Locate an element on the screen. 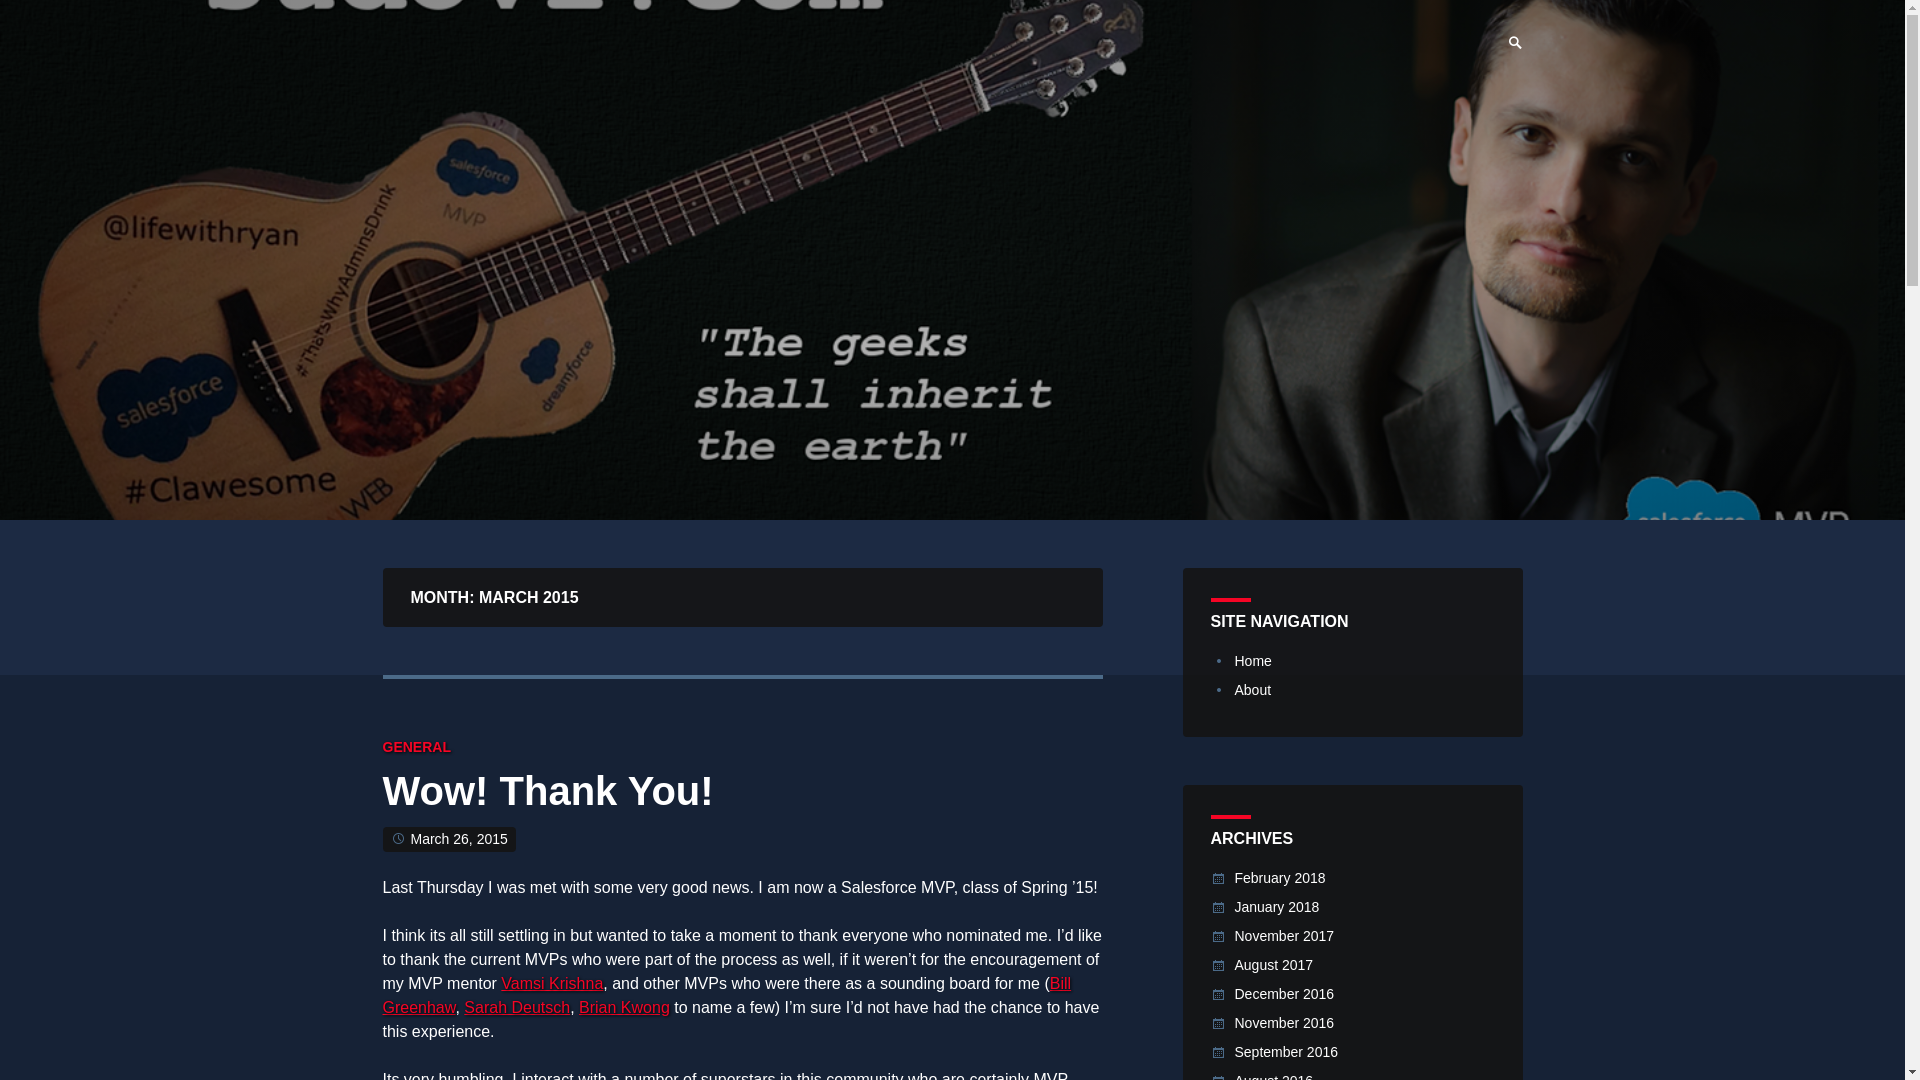 The width and height of the screenshot is (1920, 1080). Wow! Thank You! is located at coordinates (547, 796).